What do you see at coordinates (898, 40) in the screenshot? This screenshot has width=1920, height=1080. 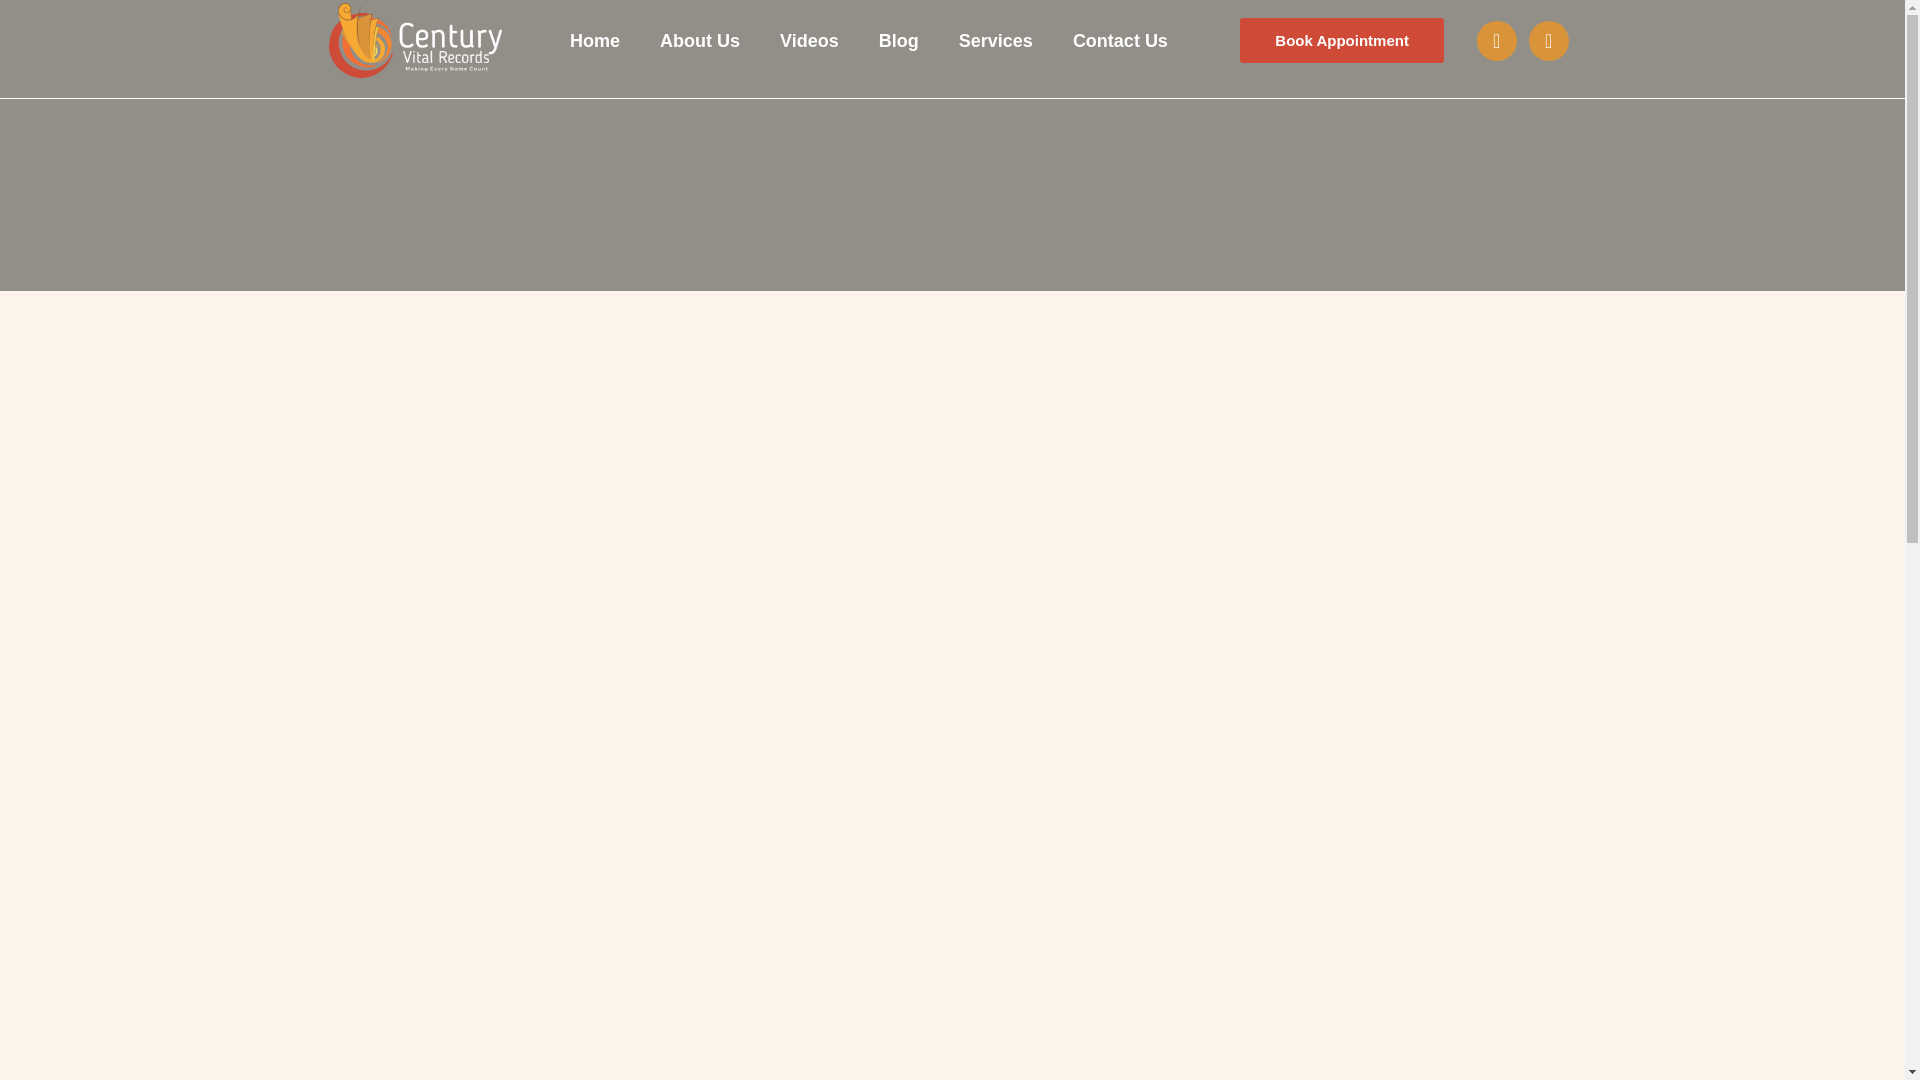 I see `Blog` at bounding box center [898, 40].